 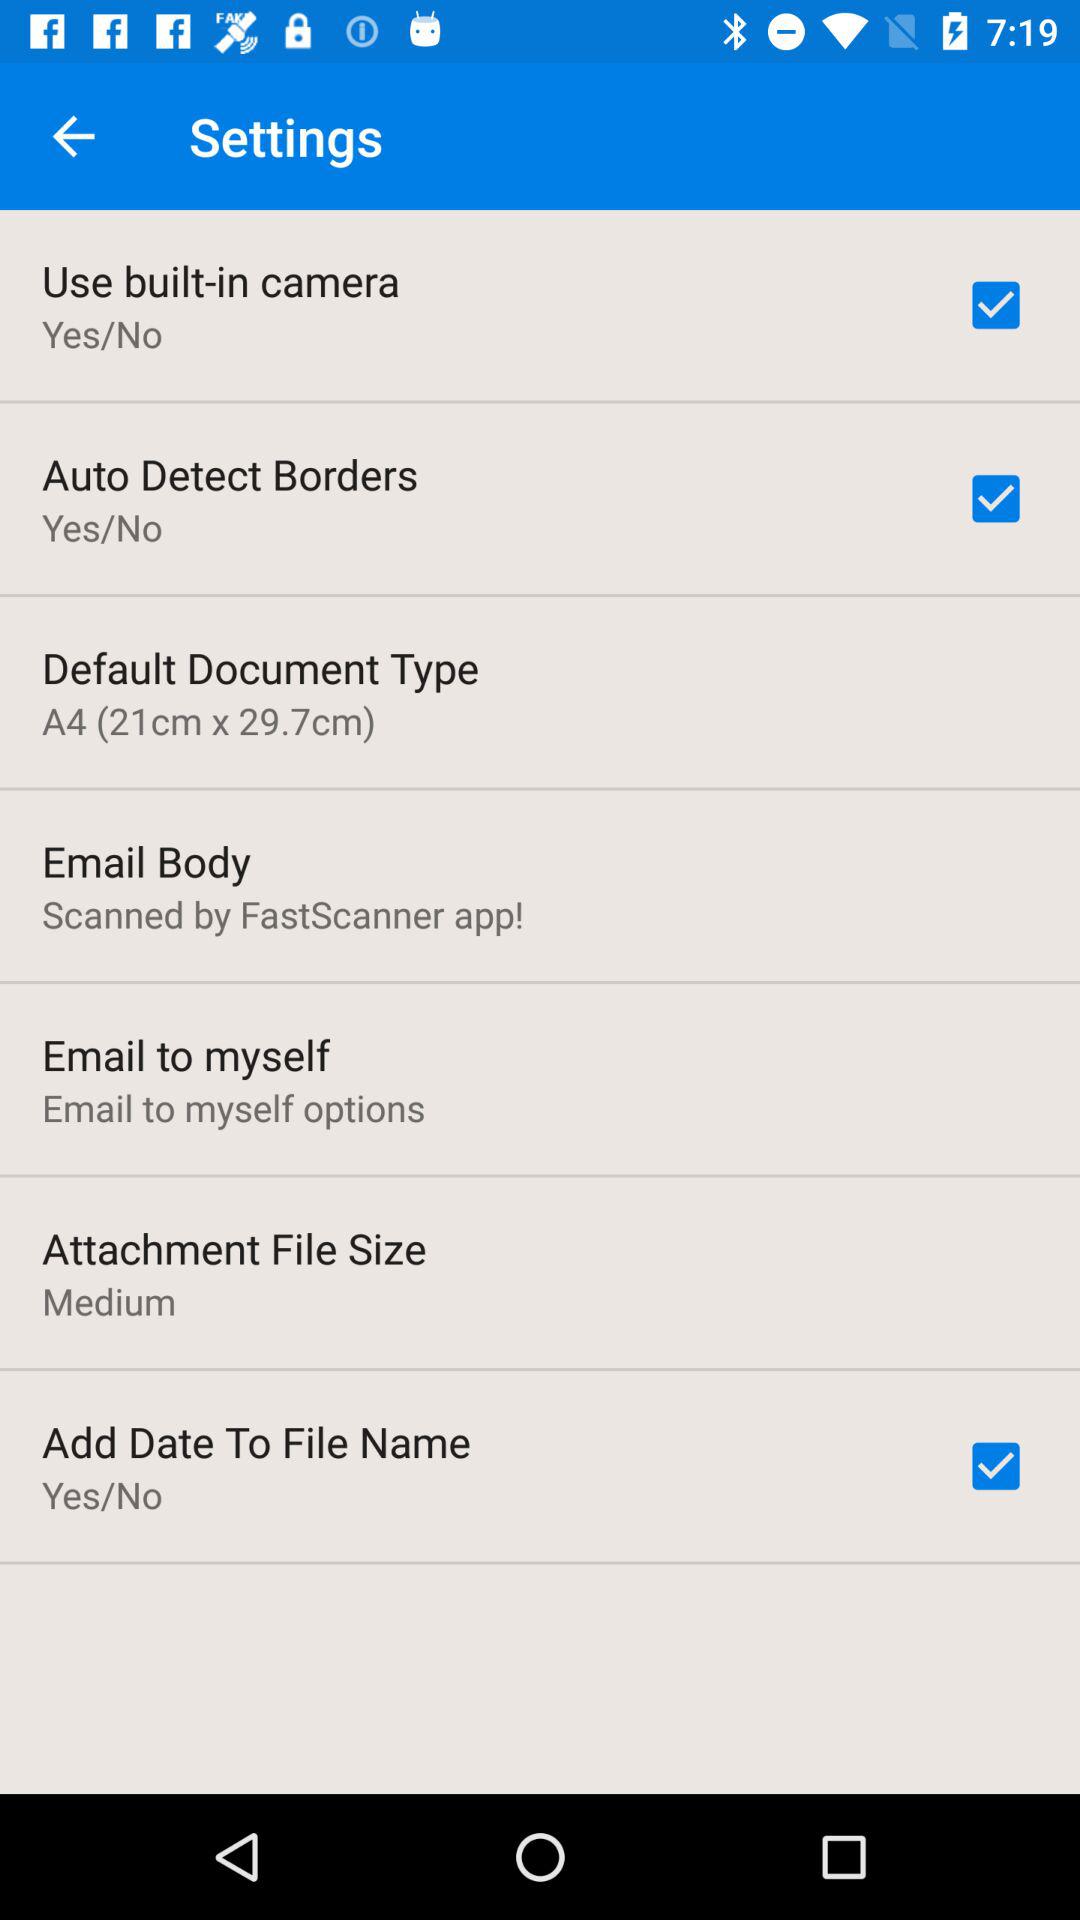 I want to click on swipe to the a4 21cm x icon, so click(x=208, y=720).